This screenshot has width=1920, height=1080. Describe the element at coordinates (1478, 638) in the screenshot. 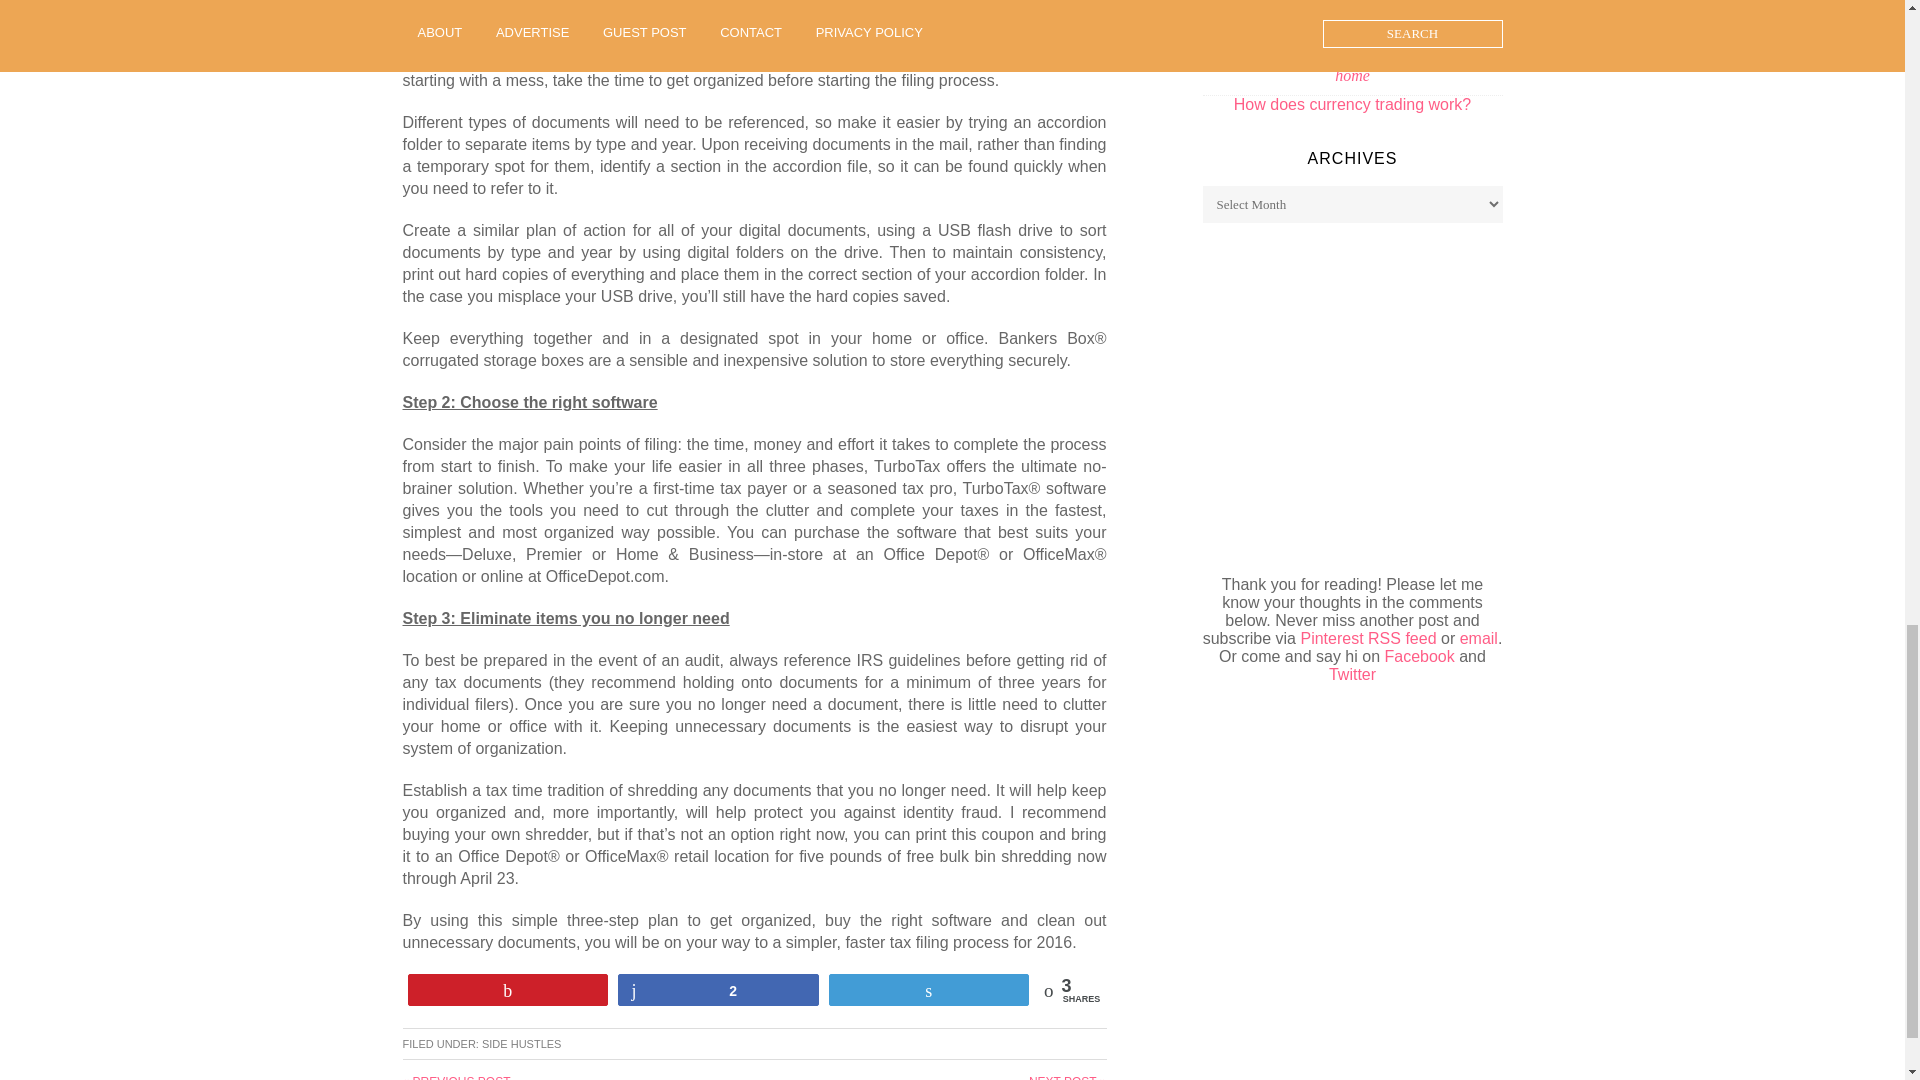

I see `email` at that location.